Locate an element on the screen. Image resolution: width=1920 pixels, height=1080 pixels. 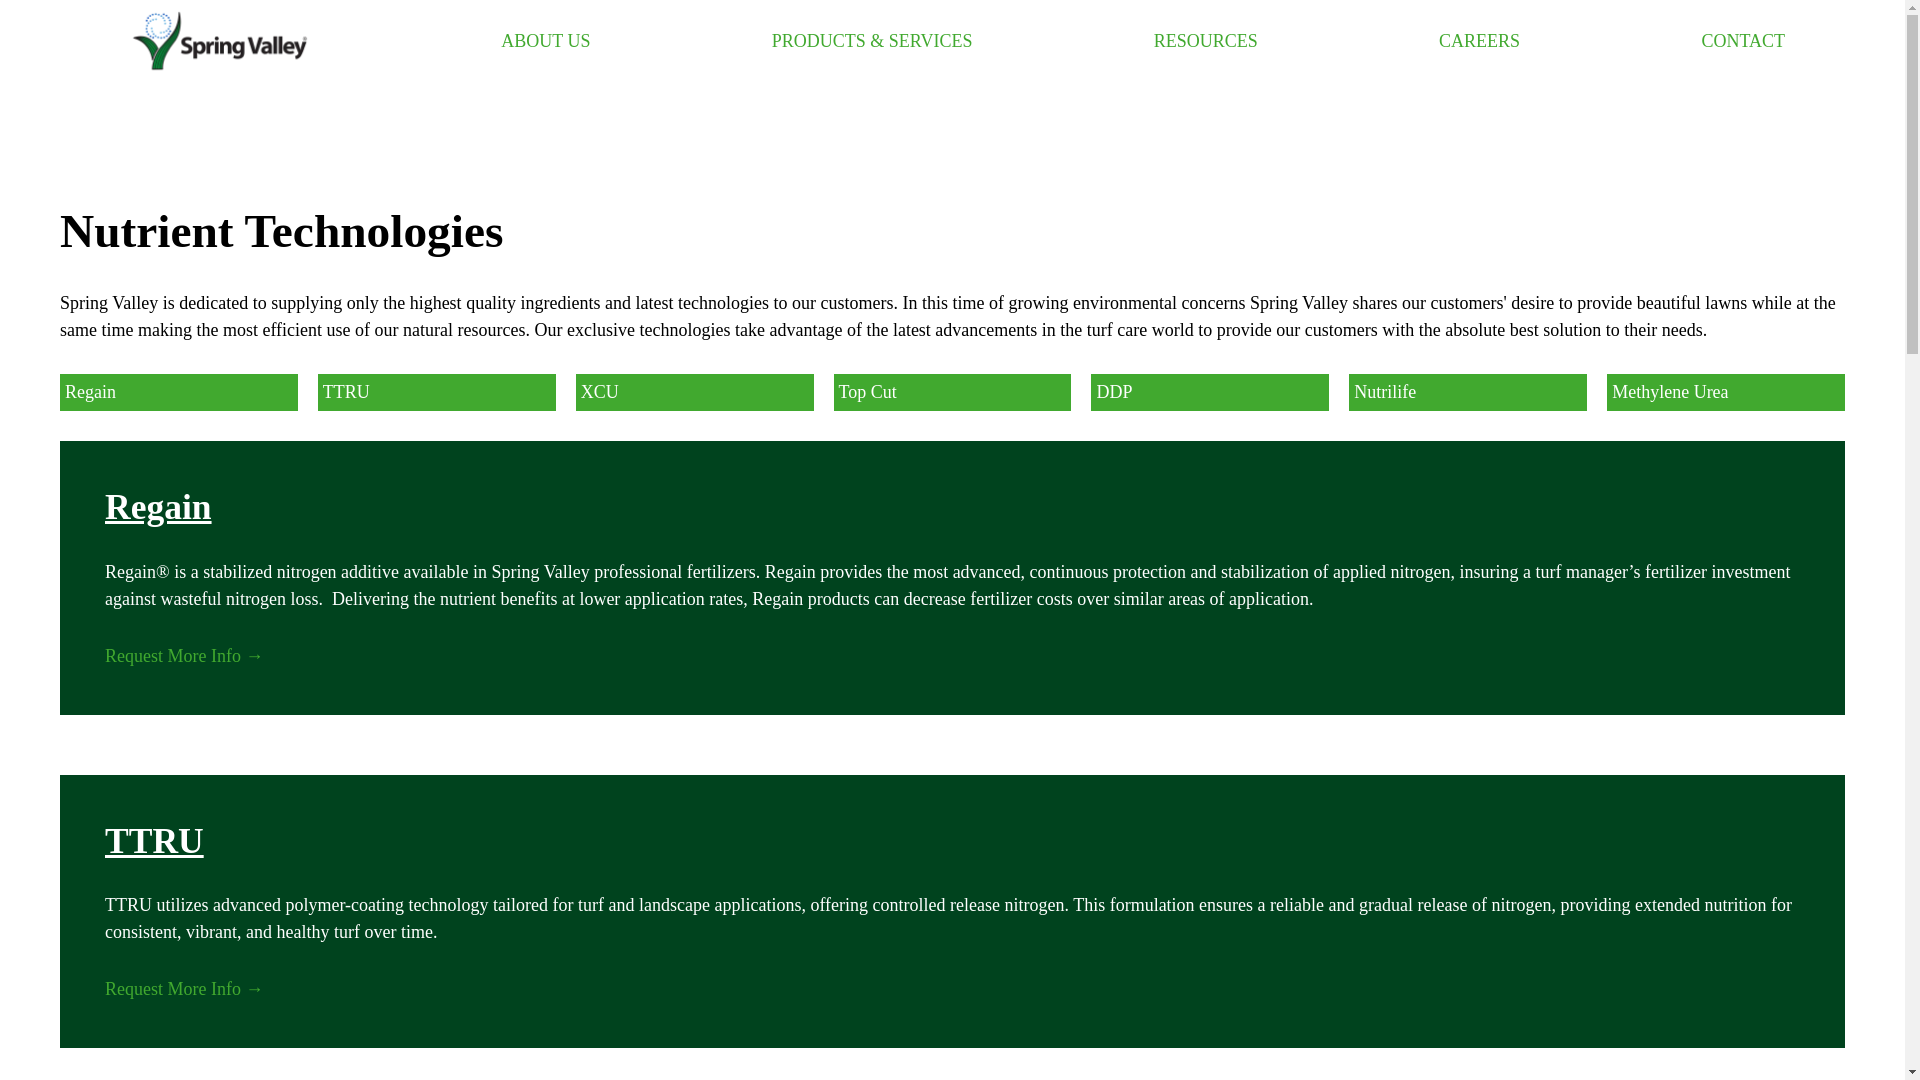
TTRU is located at coordinates (437, 392).